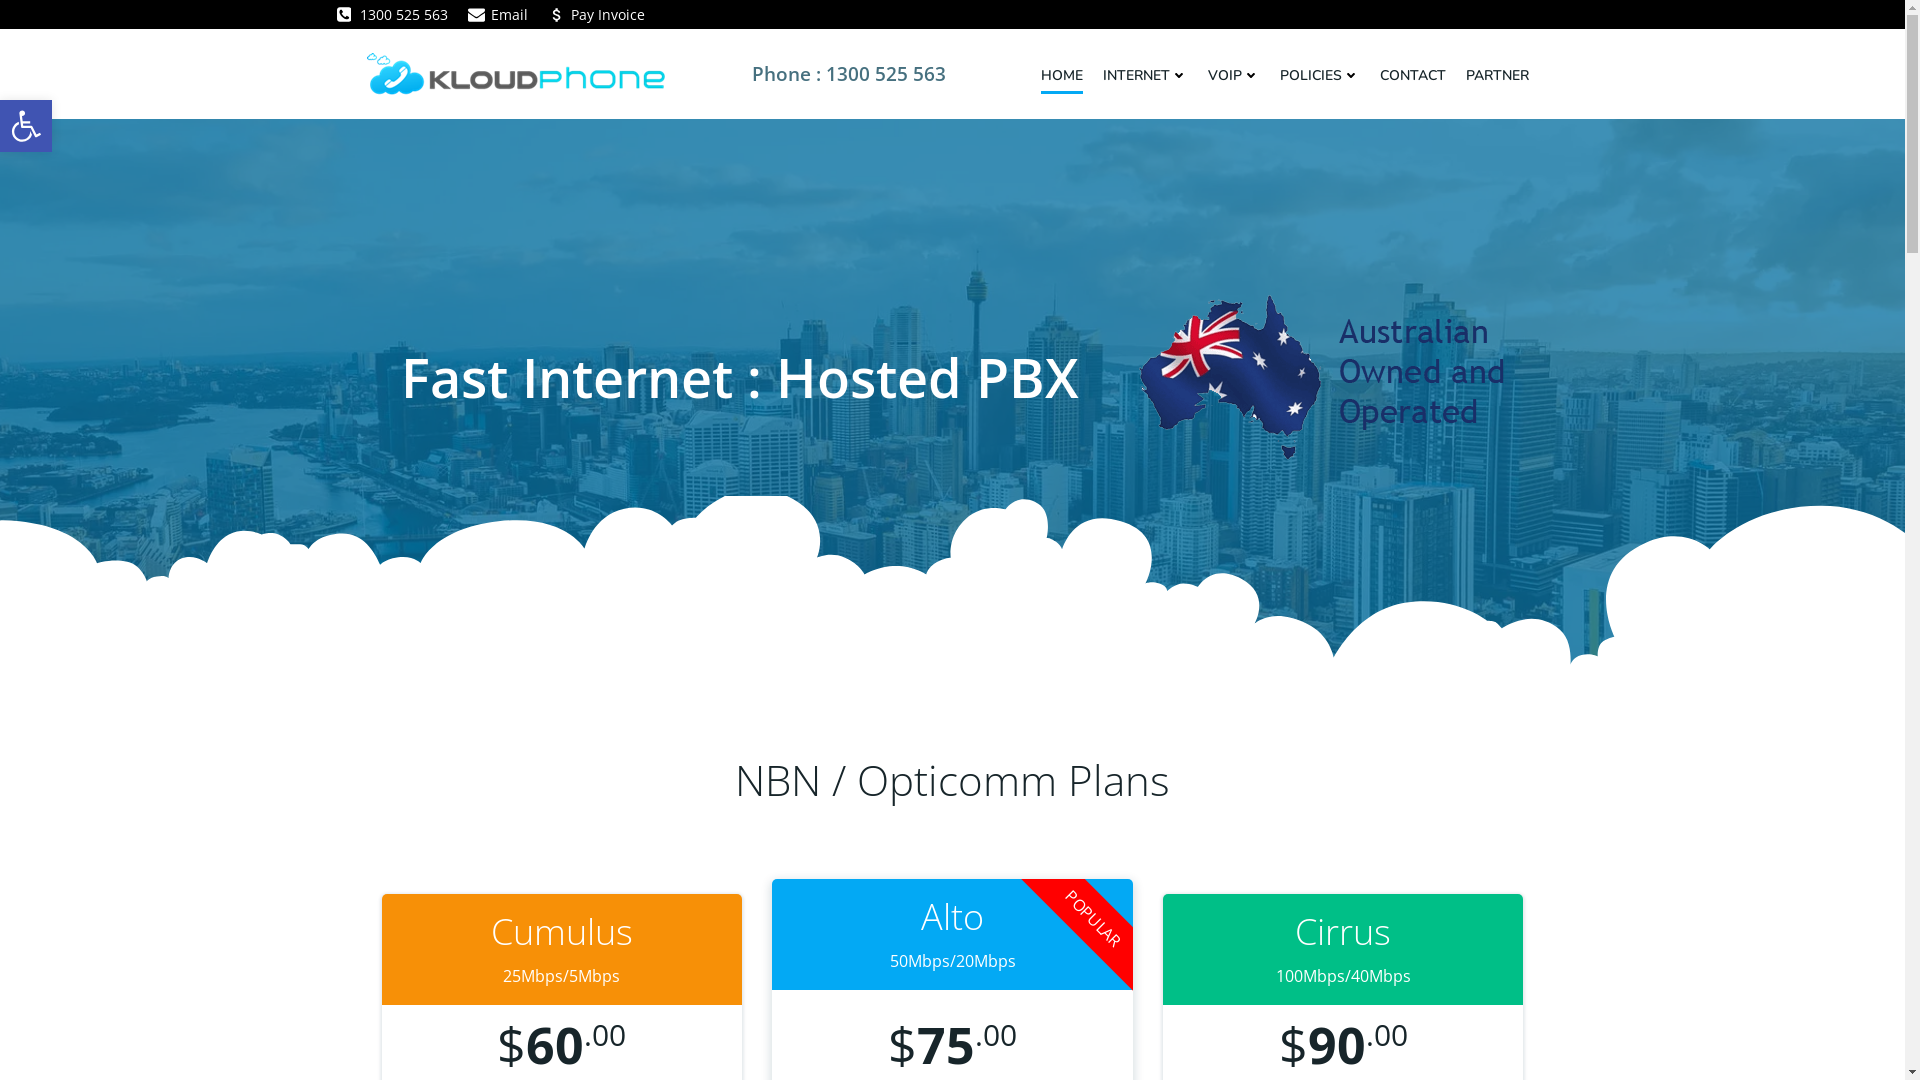 This screenshot has height=1080, width=1920. What do you see at coordinates (26, 126) in the screenshot?
I see `Open toolbar
Accessibility Tools` at bounding box center [26, 126].